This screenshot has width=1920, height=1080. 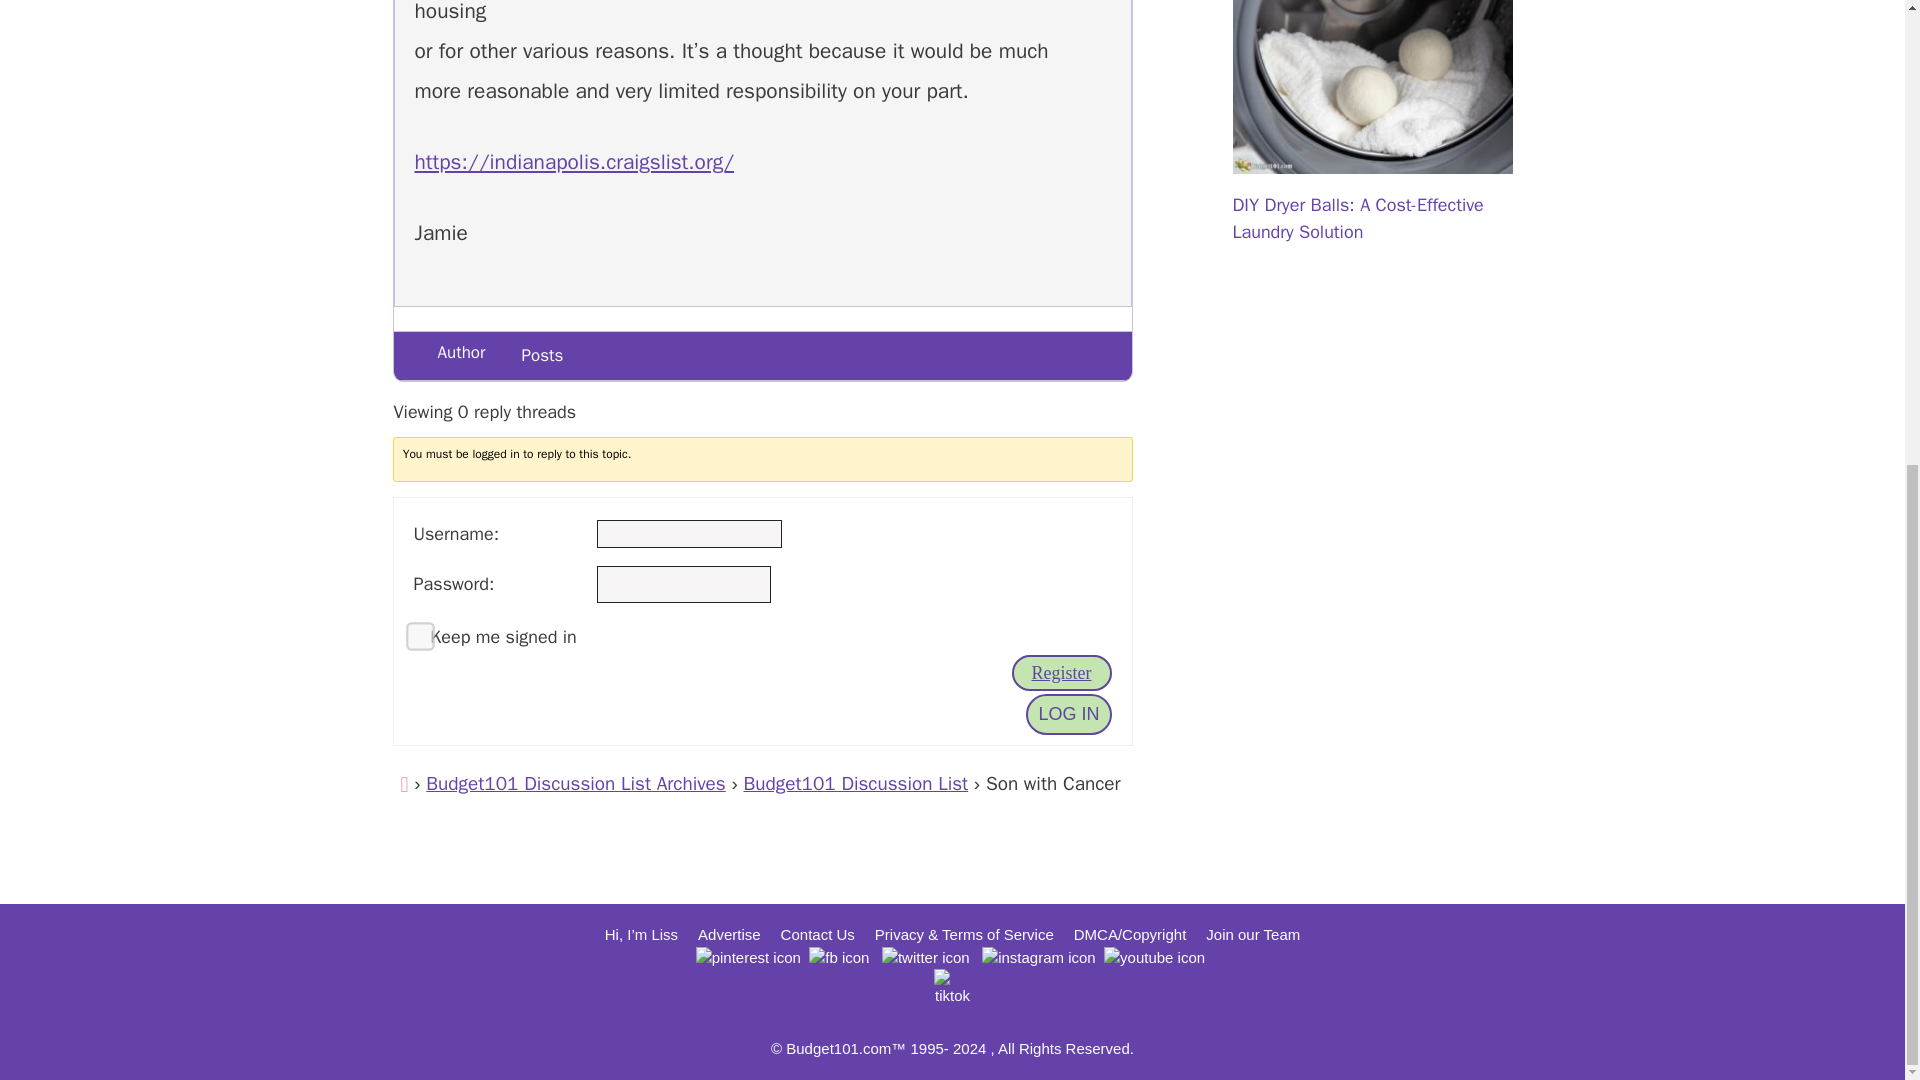 I want to click on instagram icon, so click(x=1038, y=958).